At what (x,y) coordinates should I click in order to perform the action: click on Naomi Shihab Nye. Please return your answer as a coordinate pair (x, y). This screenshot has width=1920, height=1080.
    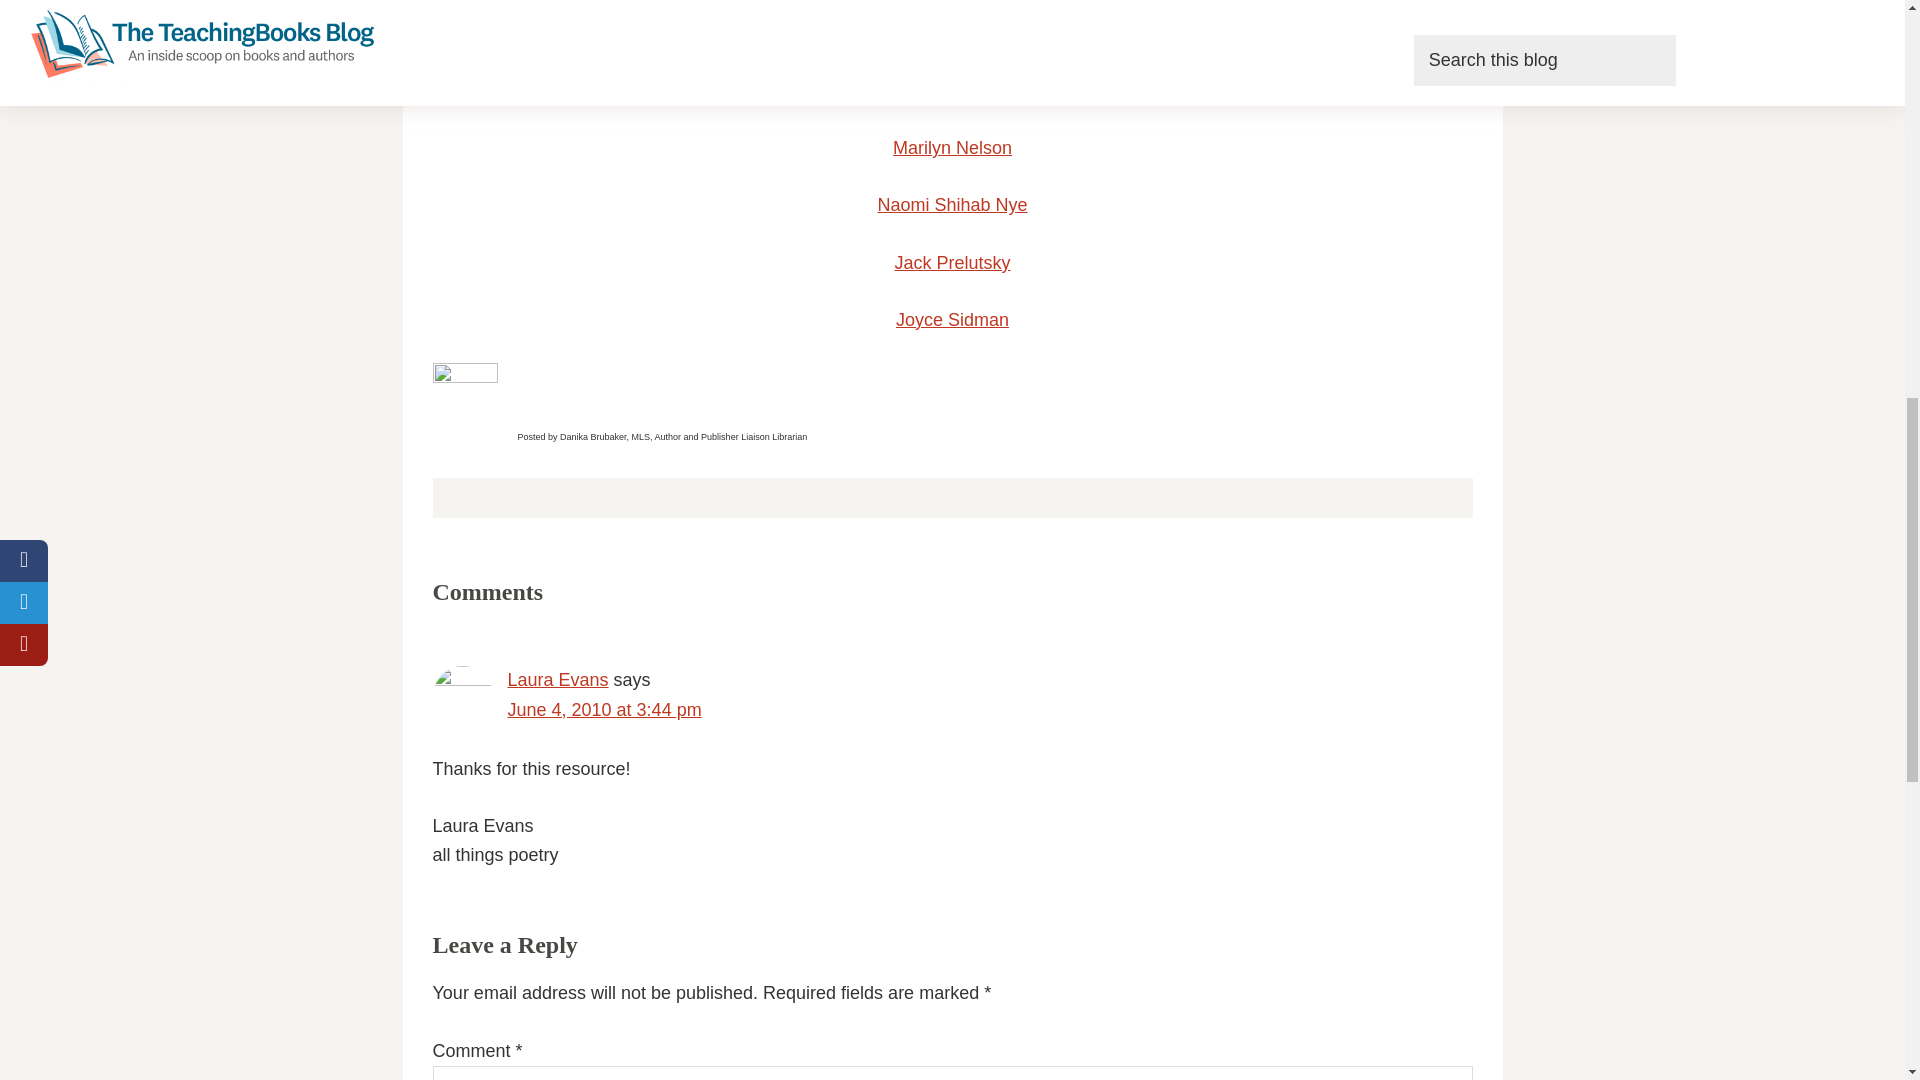
    Looking at the image, I should click on (952, 204).